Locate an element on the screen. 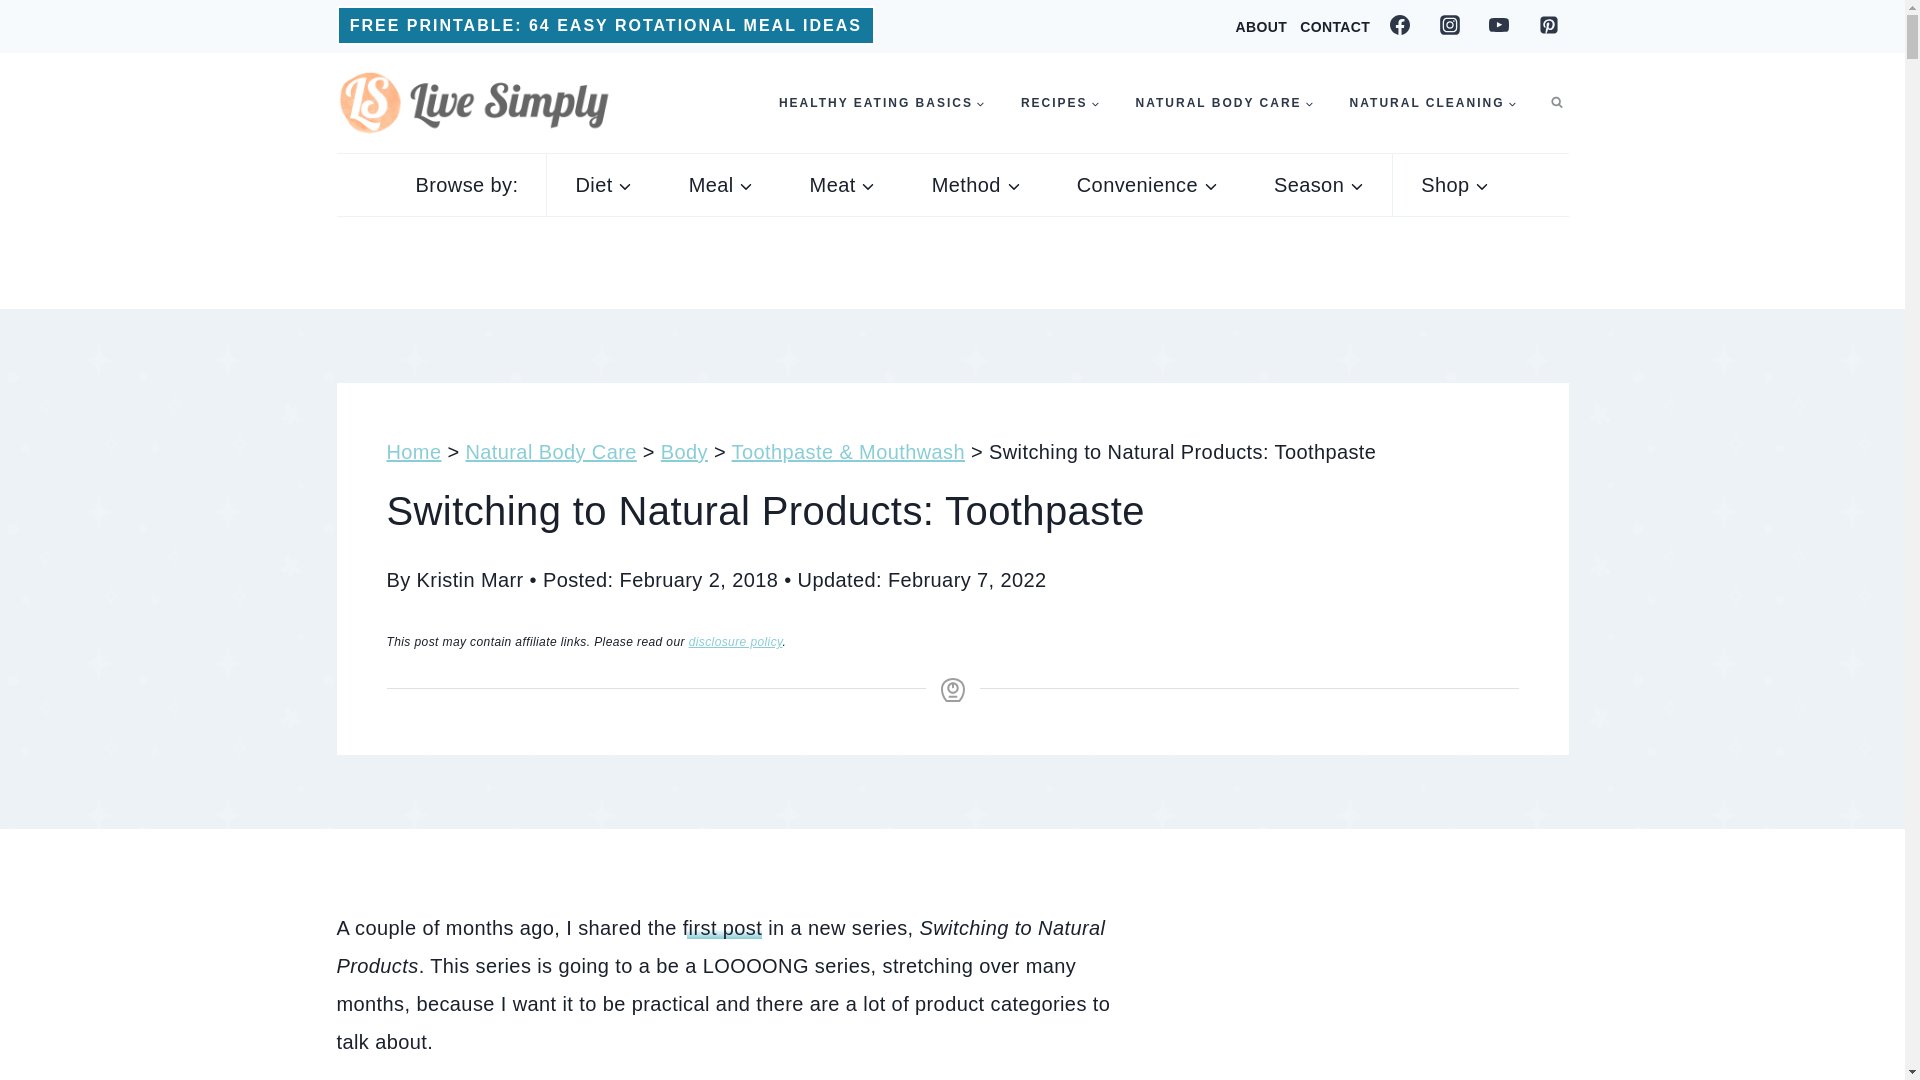 The height and width of the screenshot is (1080, 1920). FREE PRINTABLE: 64 EASY ROTATIONAL MEAL IDEAS is located at coordinates (606, 26).